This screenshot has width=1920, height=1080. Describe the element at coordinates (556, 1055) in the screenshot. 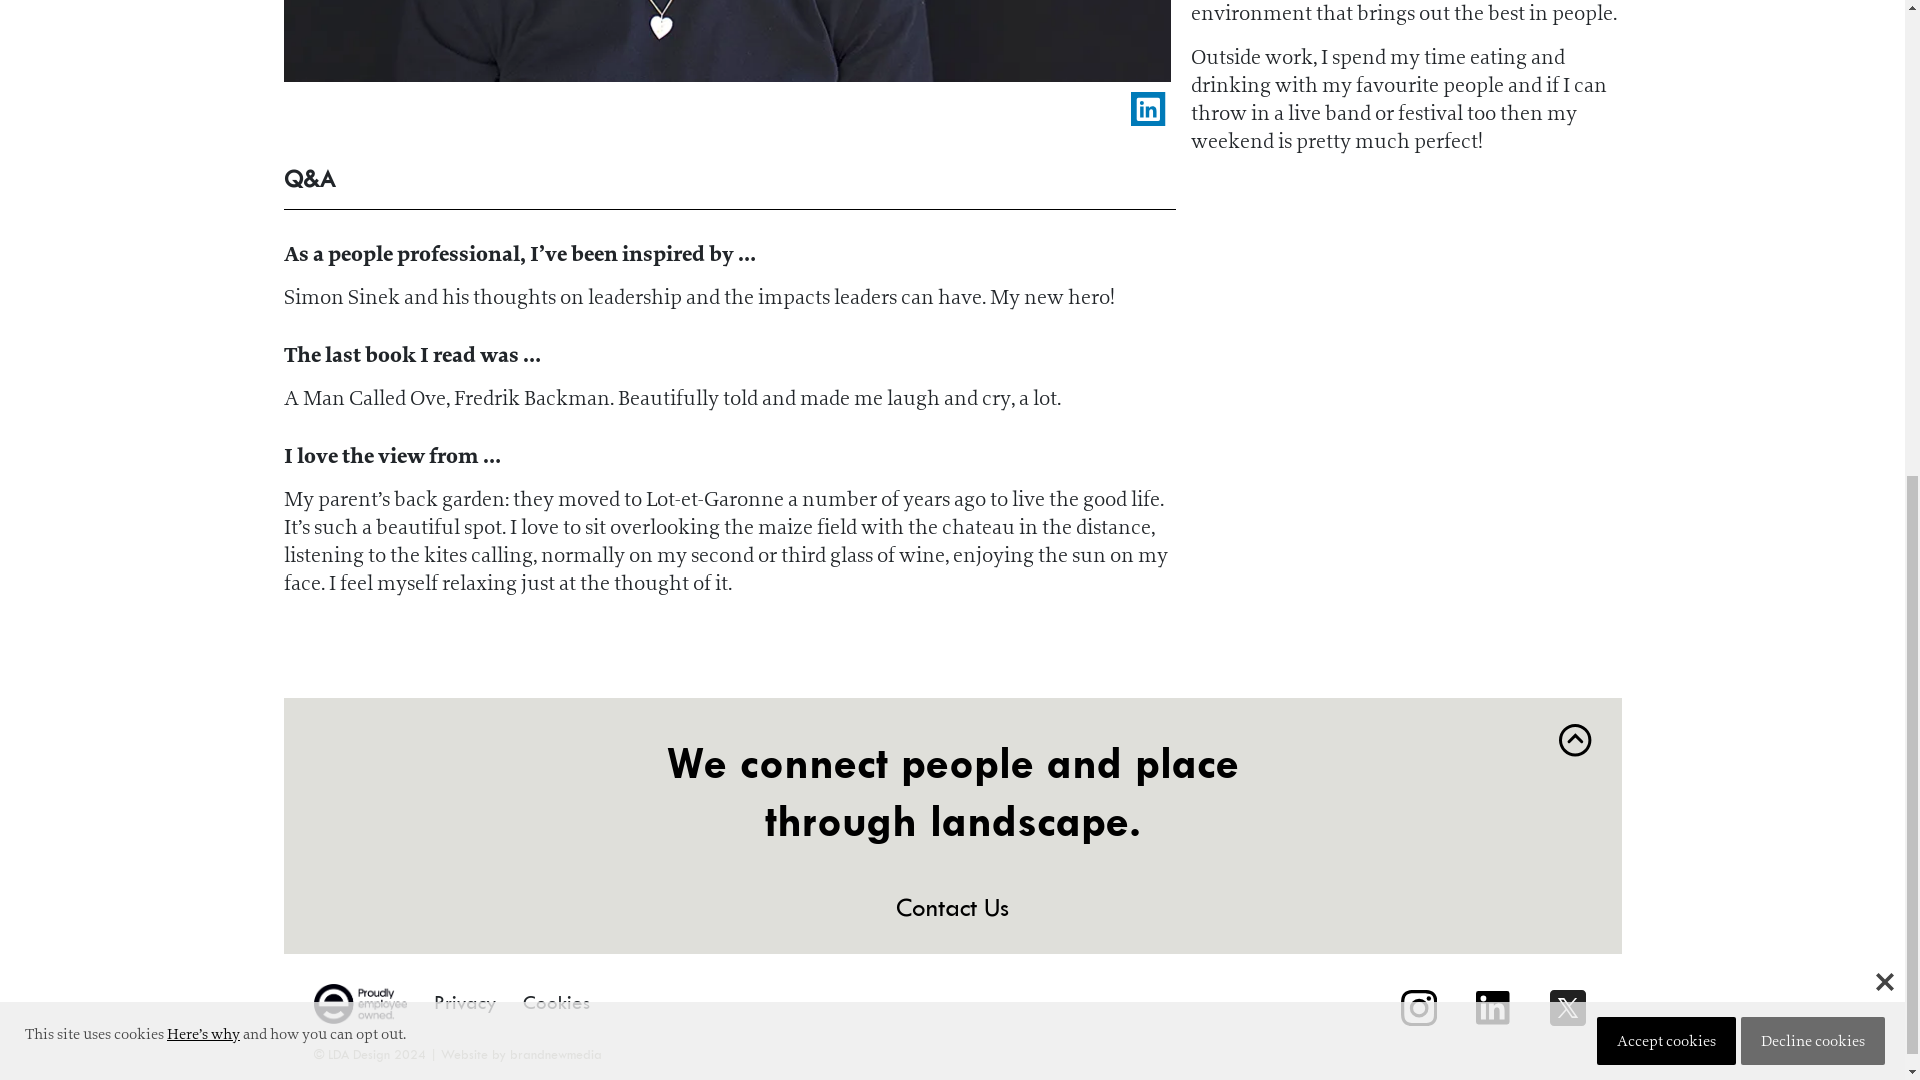

I see `brandnewmedia` at that location.